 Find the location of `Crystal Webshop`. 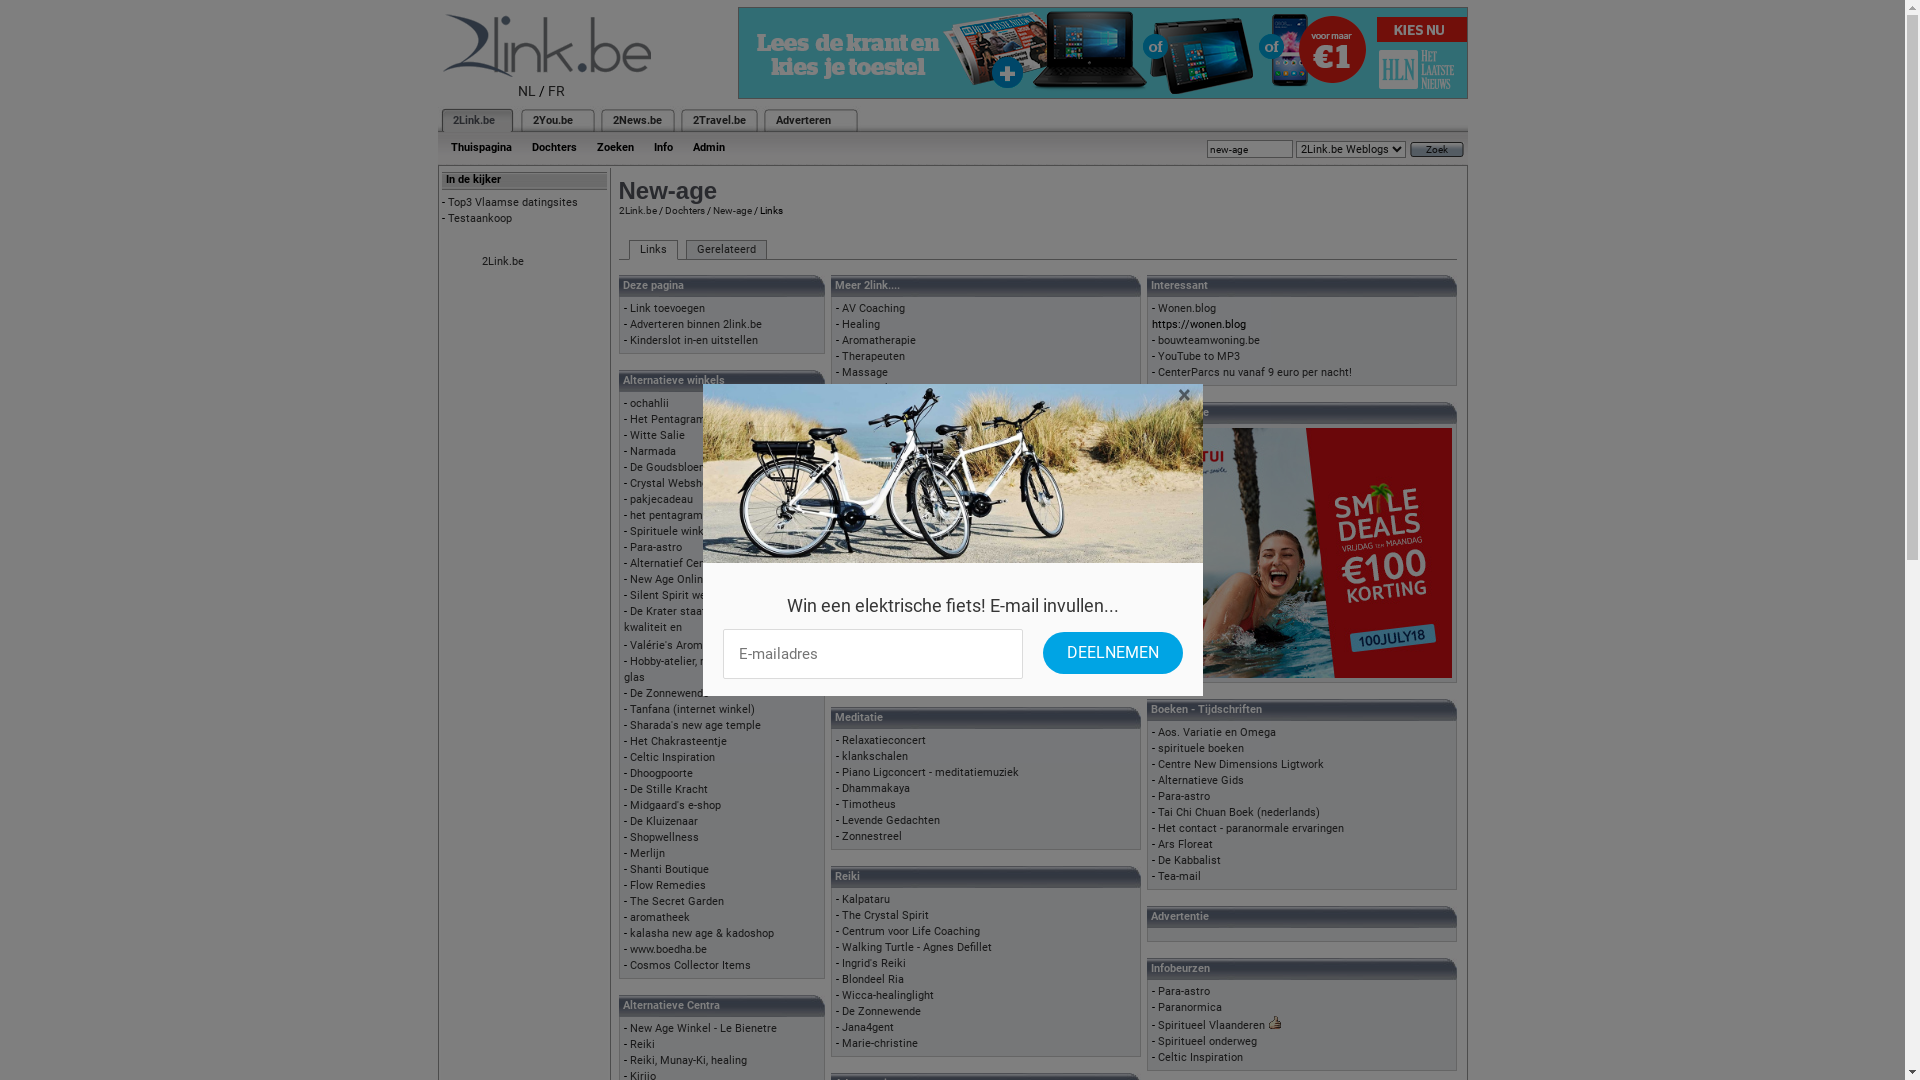

Crystal Webshop is located at coordinates (672, 484).